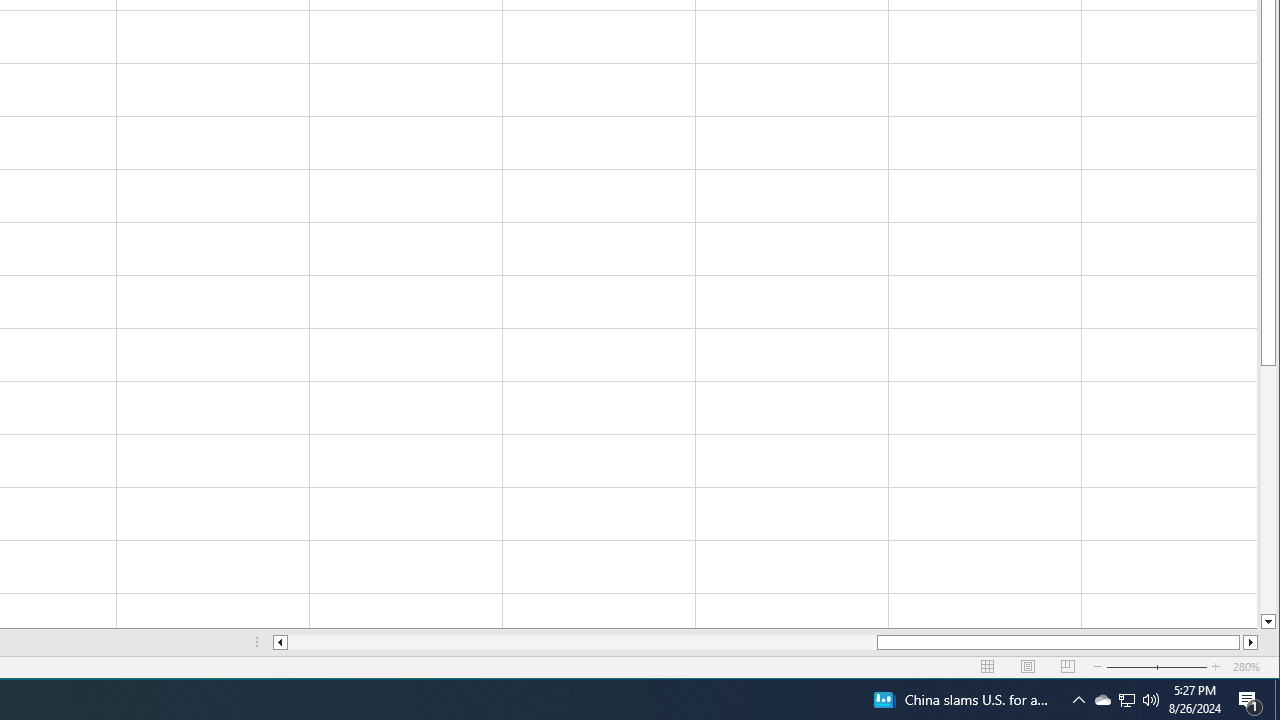  What do you see at coordinates (280, 642) in the screenshot?
I see `Zoom Out` at bounding box center [280, 642].